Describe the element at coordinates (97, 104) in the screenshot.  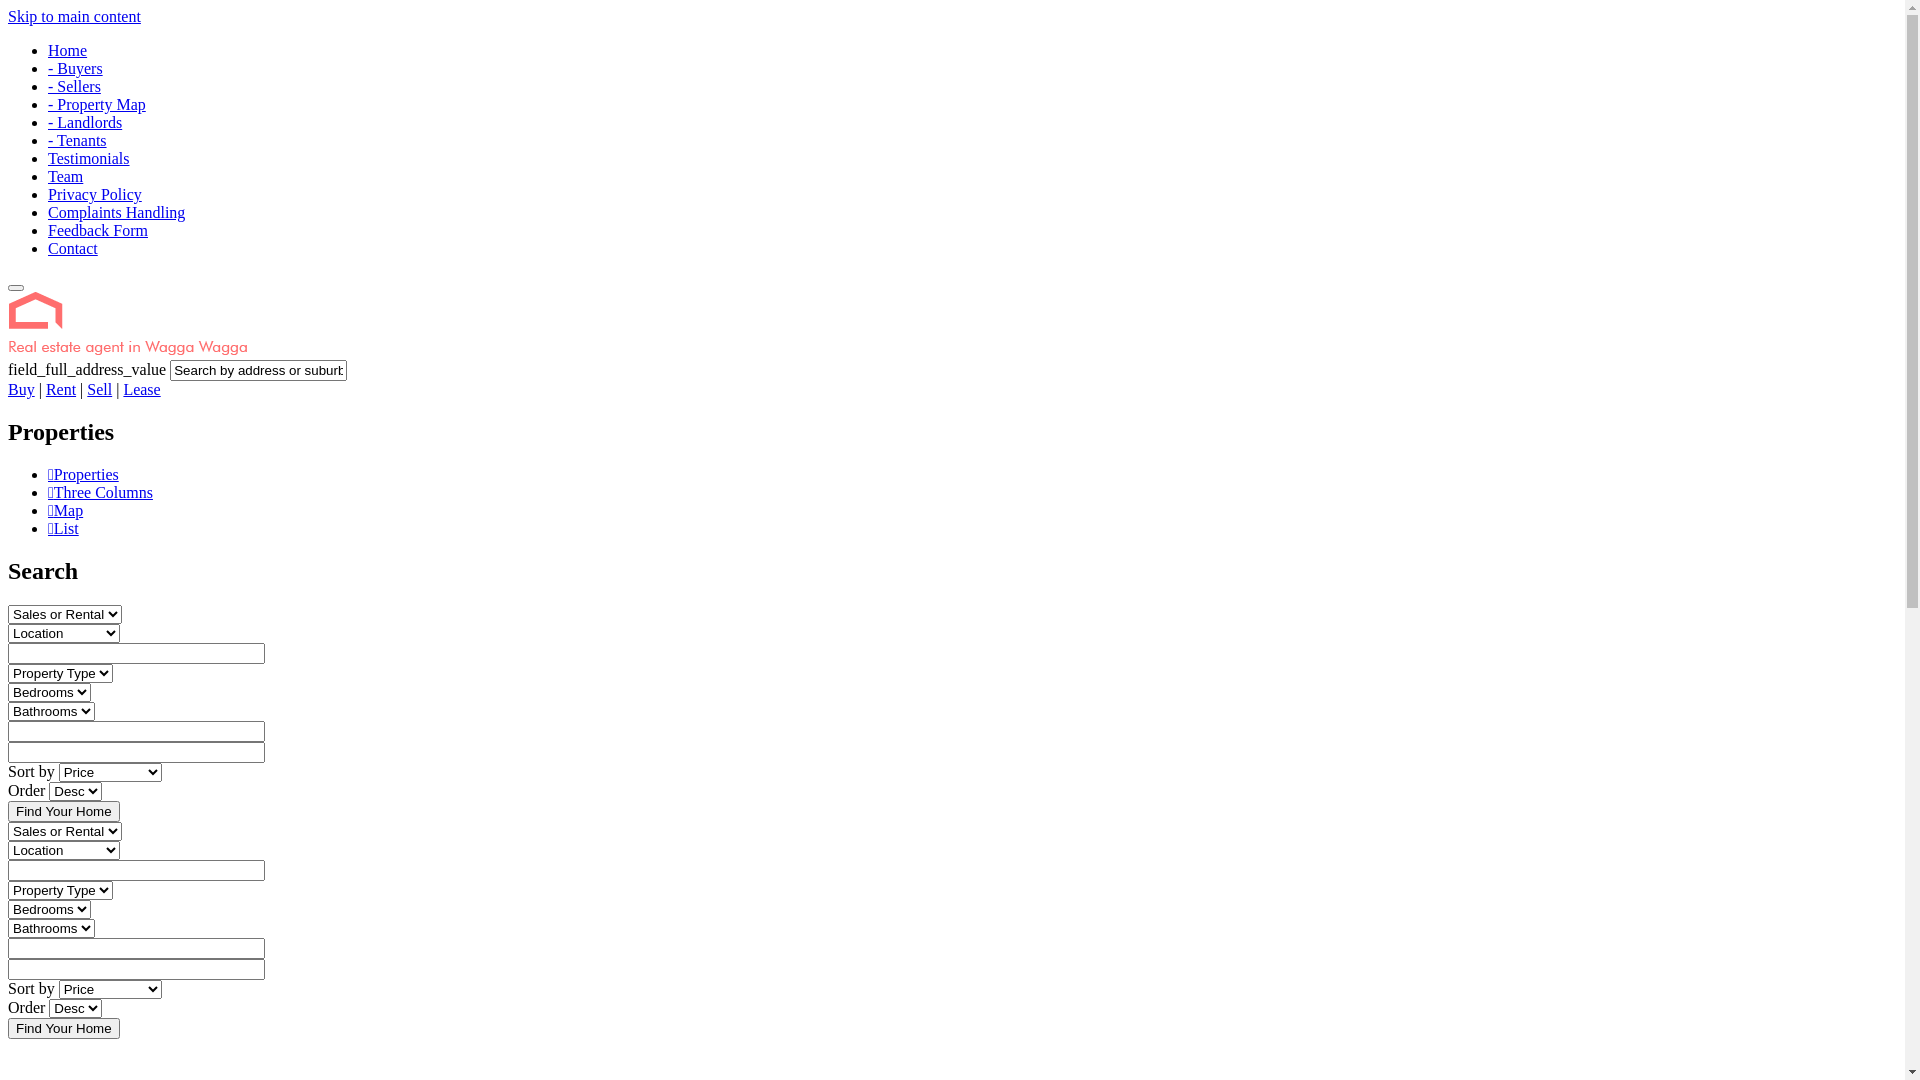
I see `- Property Map` at that location.